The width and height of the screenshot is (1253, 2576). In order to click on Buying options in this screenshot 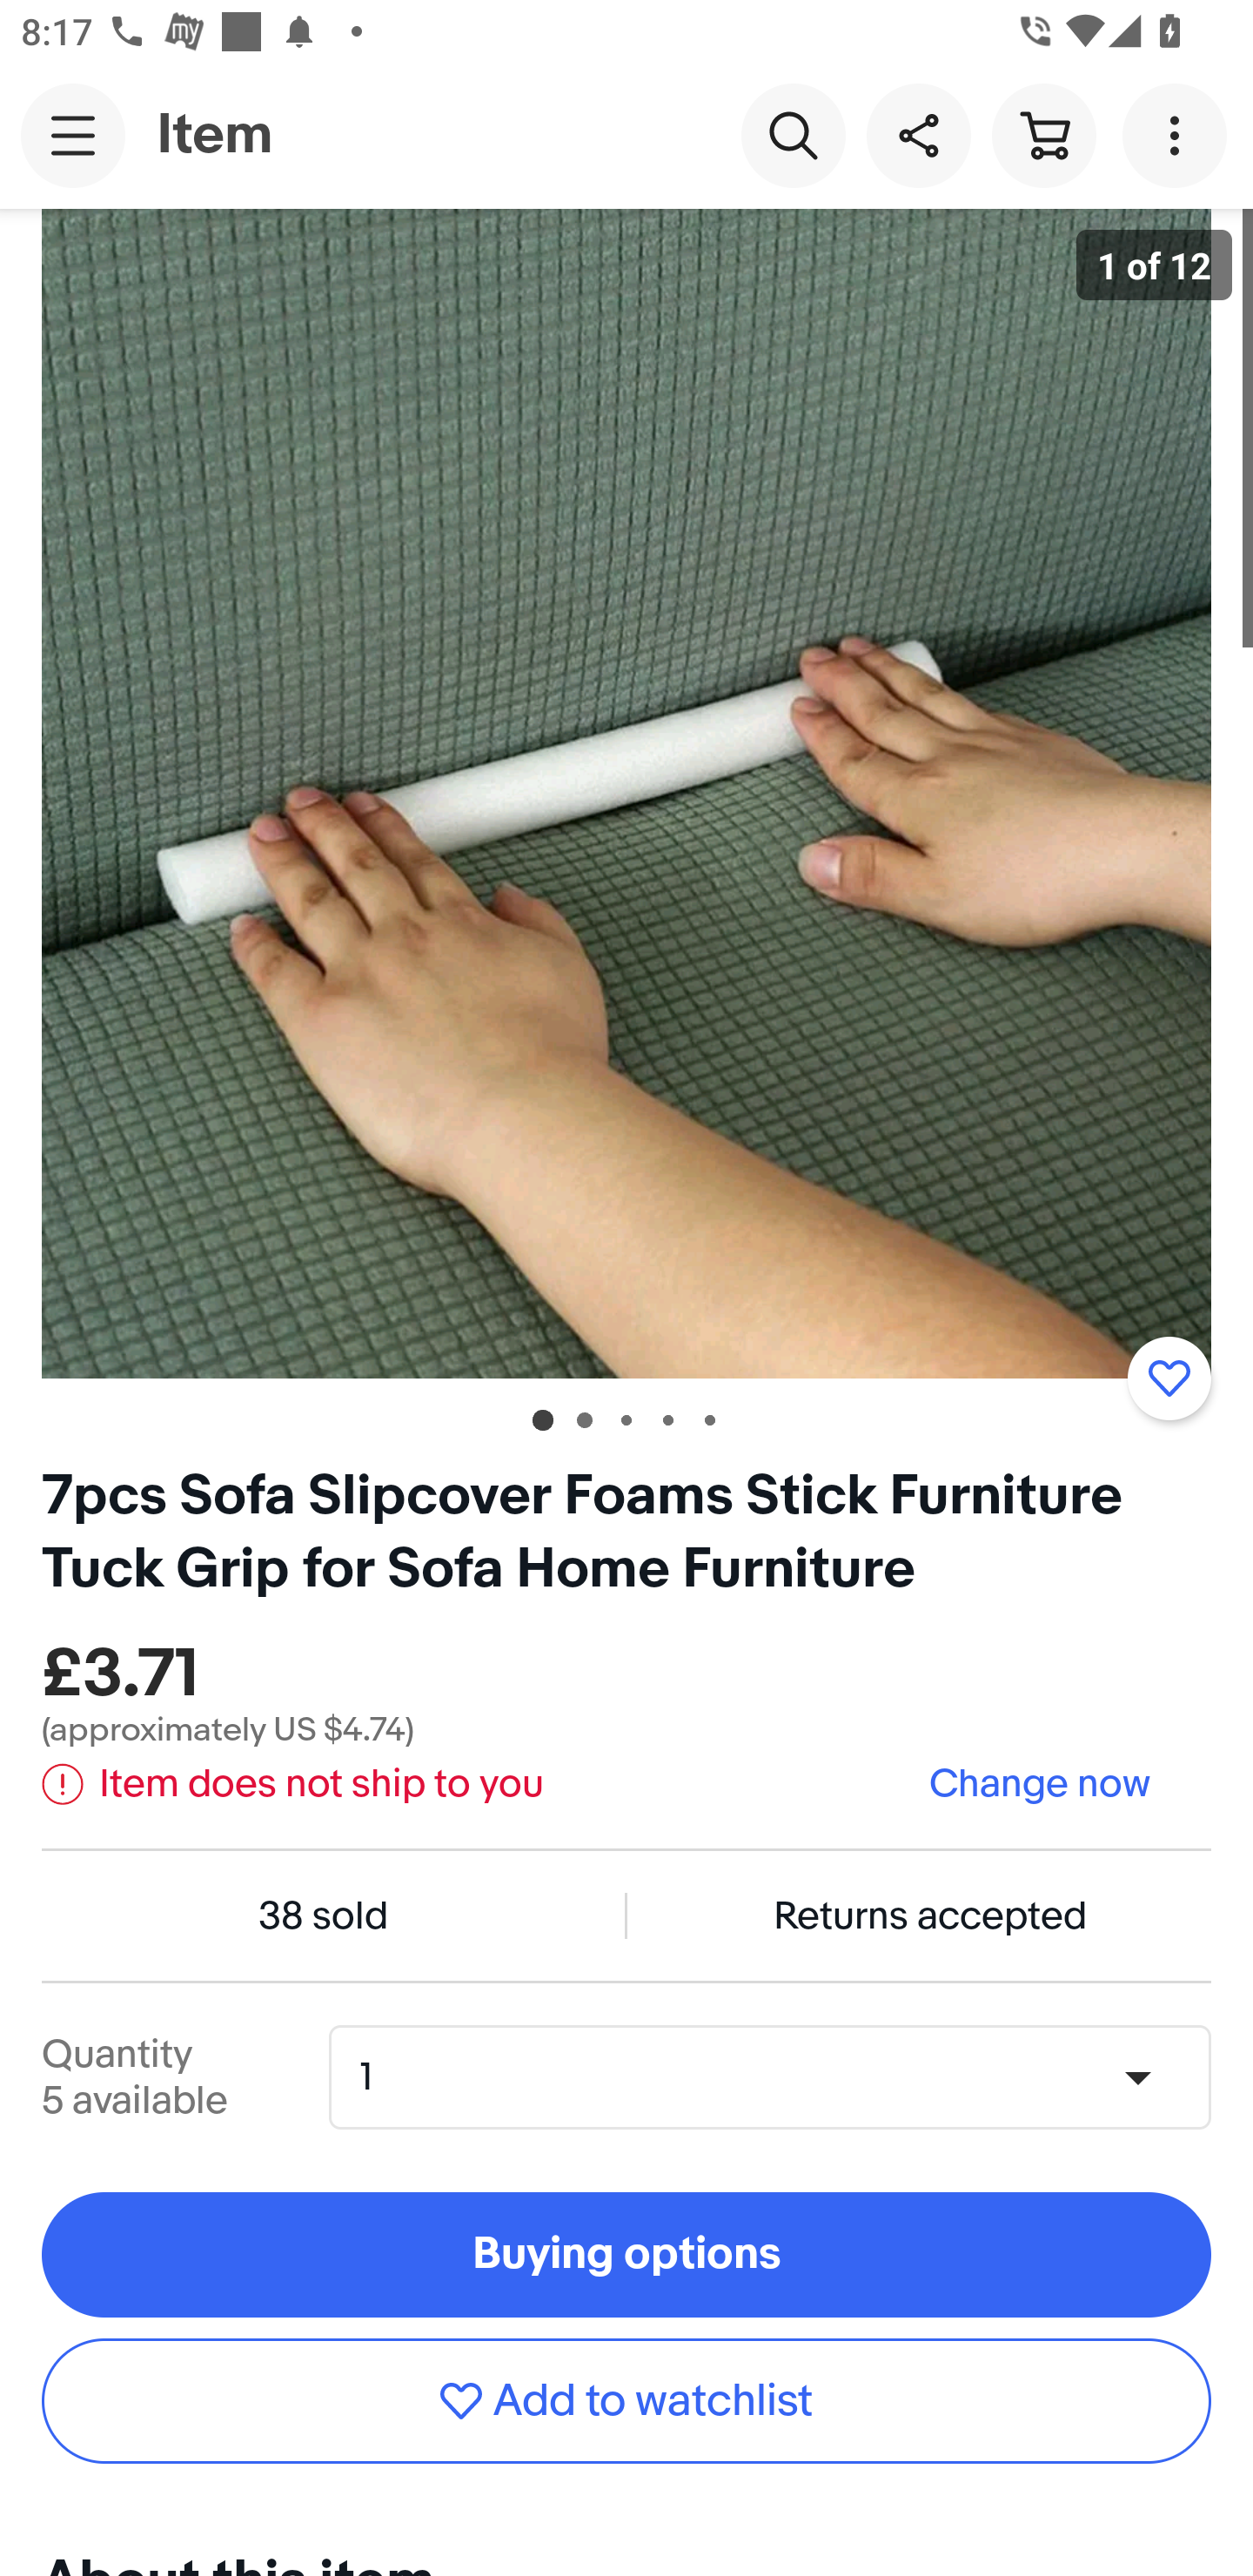, I will do `click(626, 2255)`.